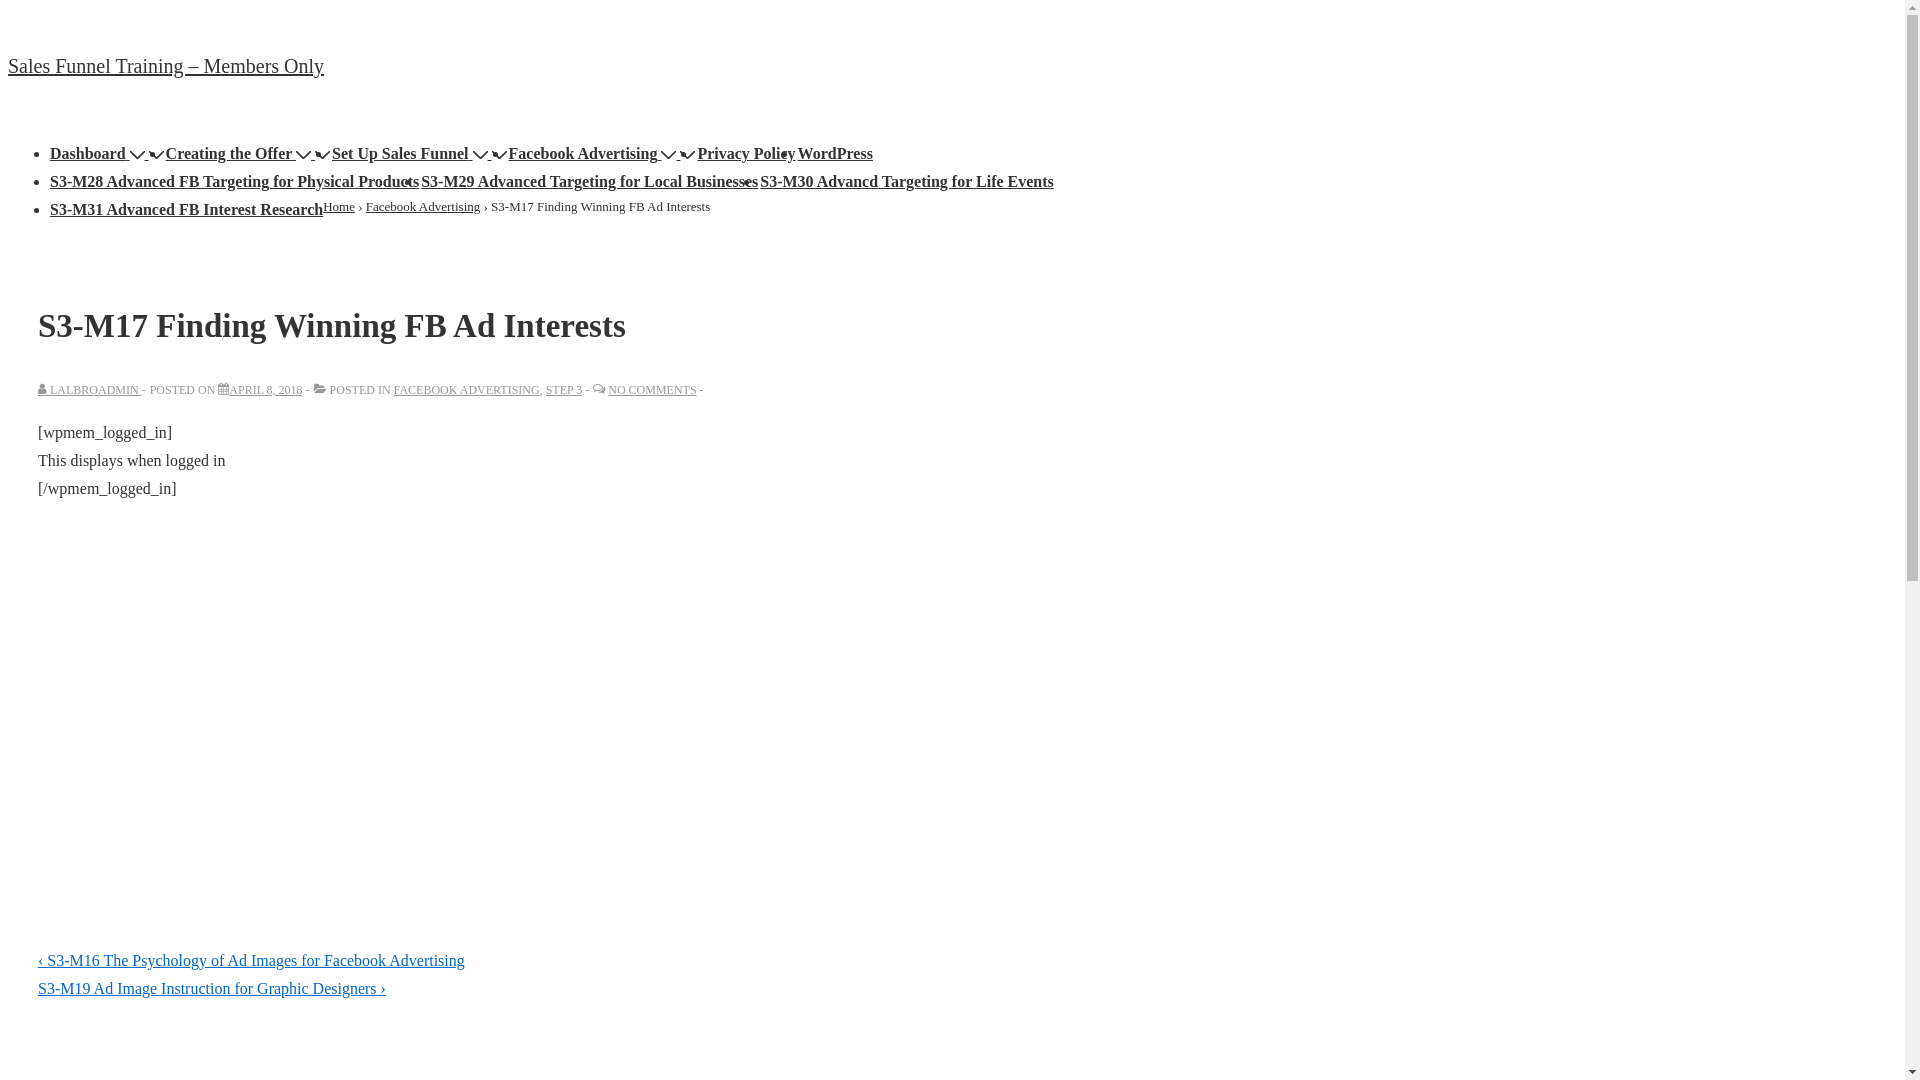 The image size is (1920, 1080). Describe the element at coordinates (234, 182) in the screenshot. I see `S3-M28 Advanced FB Targeting for Physical Products` at that location.